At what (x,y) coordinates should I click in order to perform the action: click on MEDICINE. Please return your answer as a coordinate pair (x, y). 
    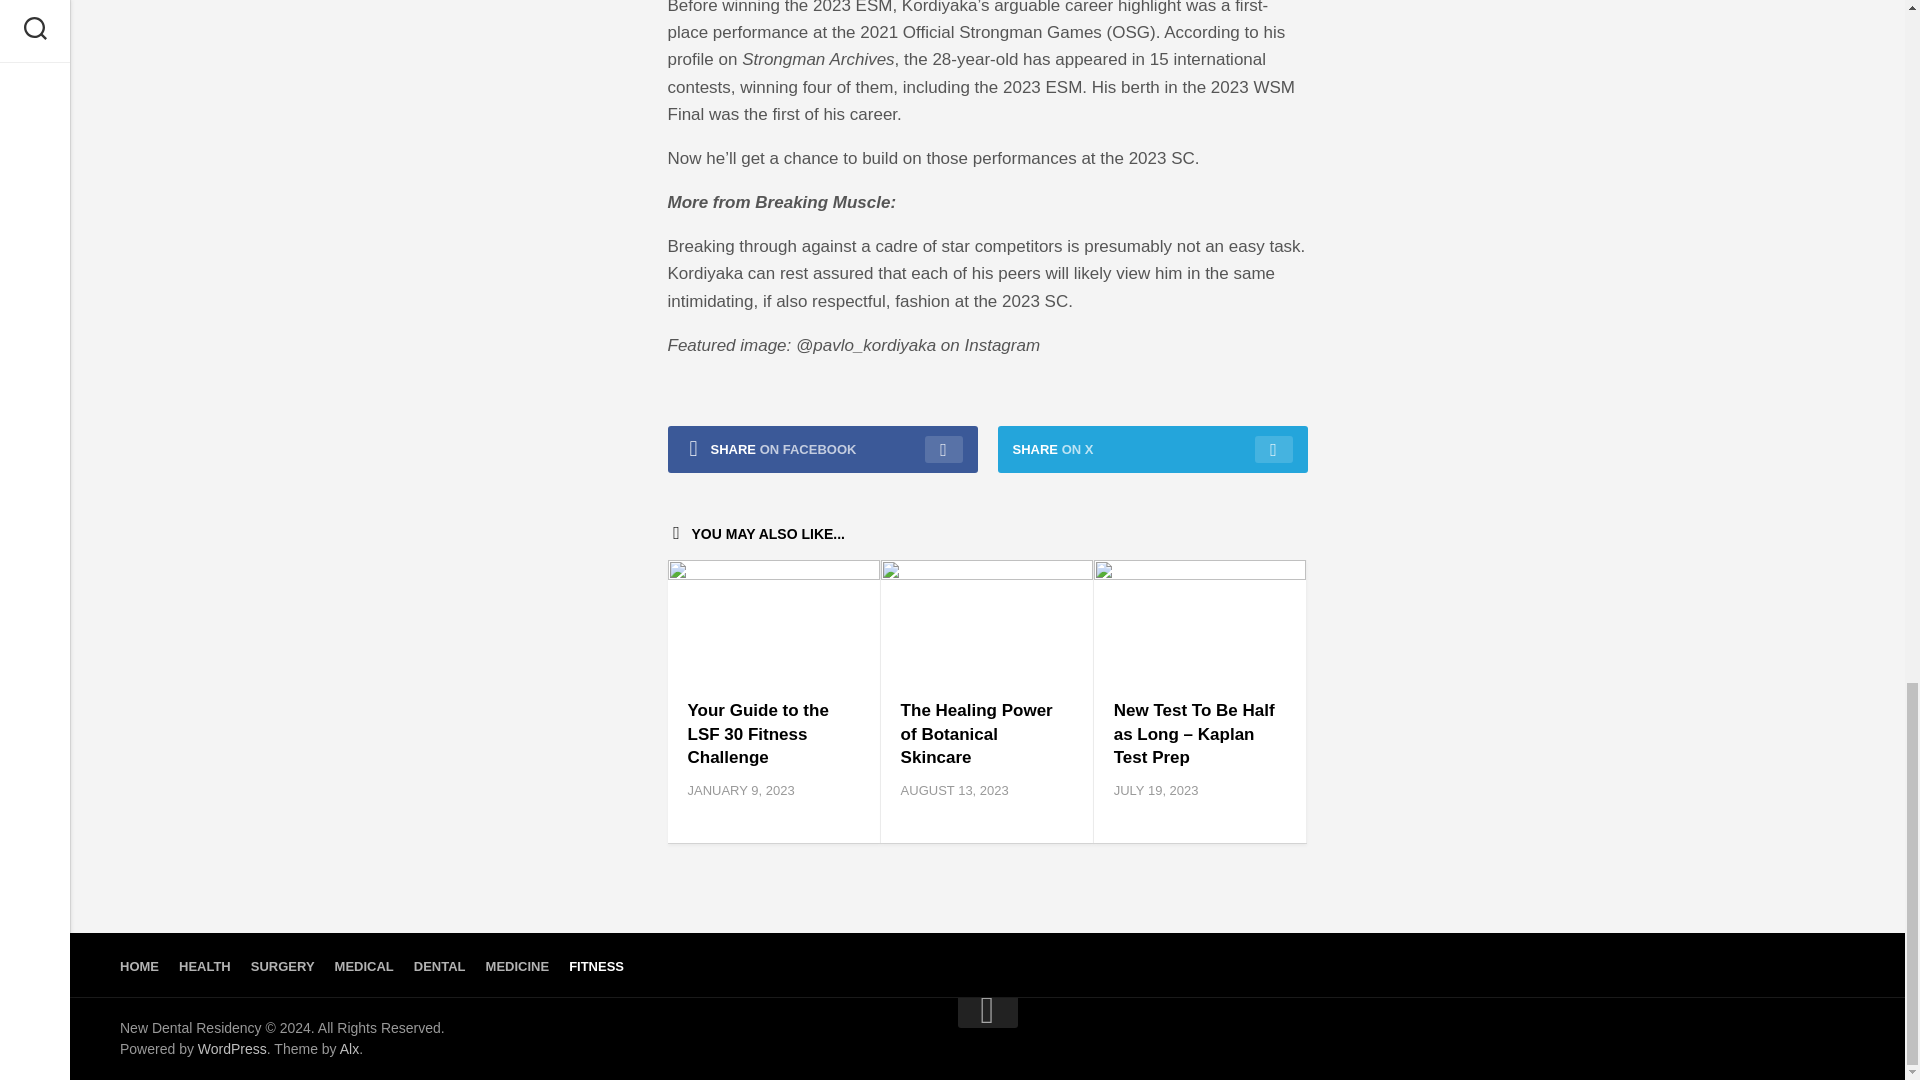
    Looking at the image, I should click on (517, 966).